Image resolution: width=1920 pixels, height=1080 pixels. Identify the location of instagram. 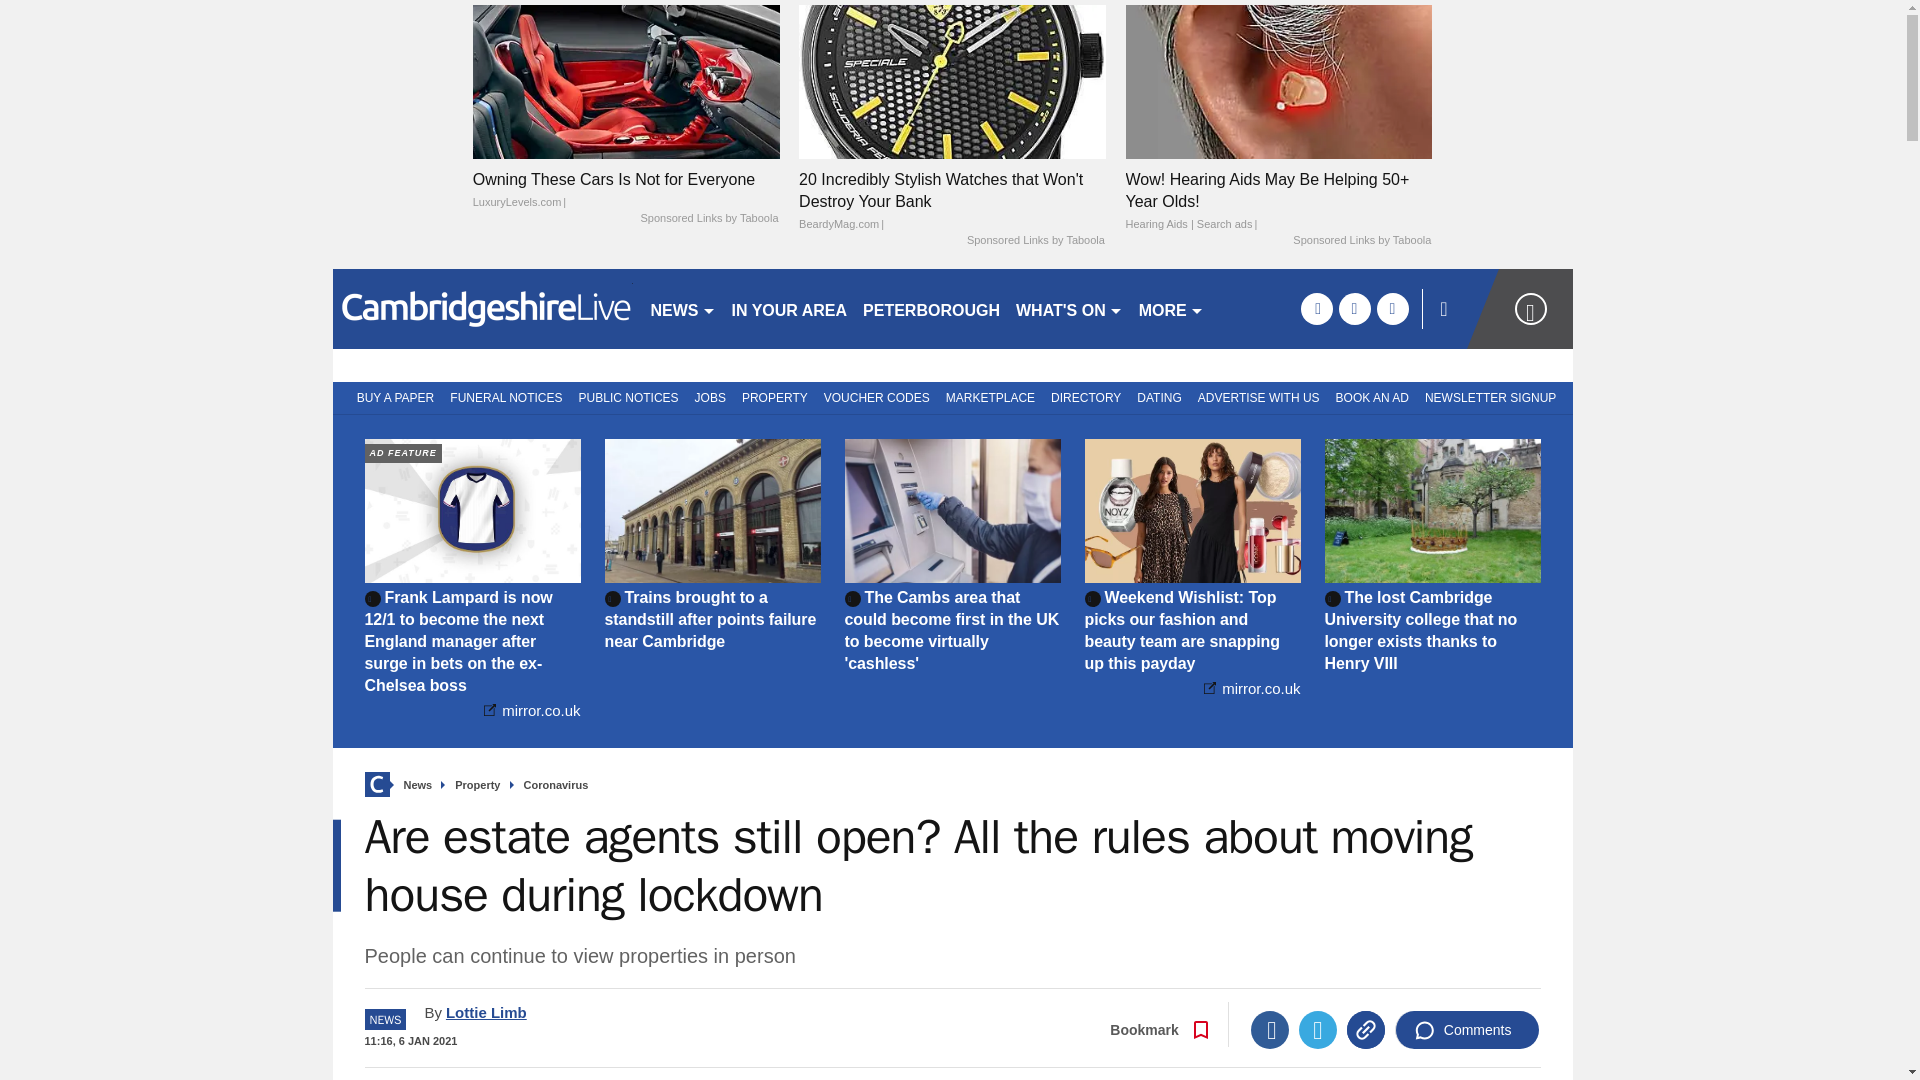
(1392, 308).